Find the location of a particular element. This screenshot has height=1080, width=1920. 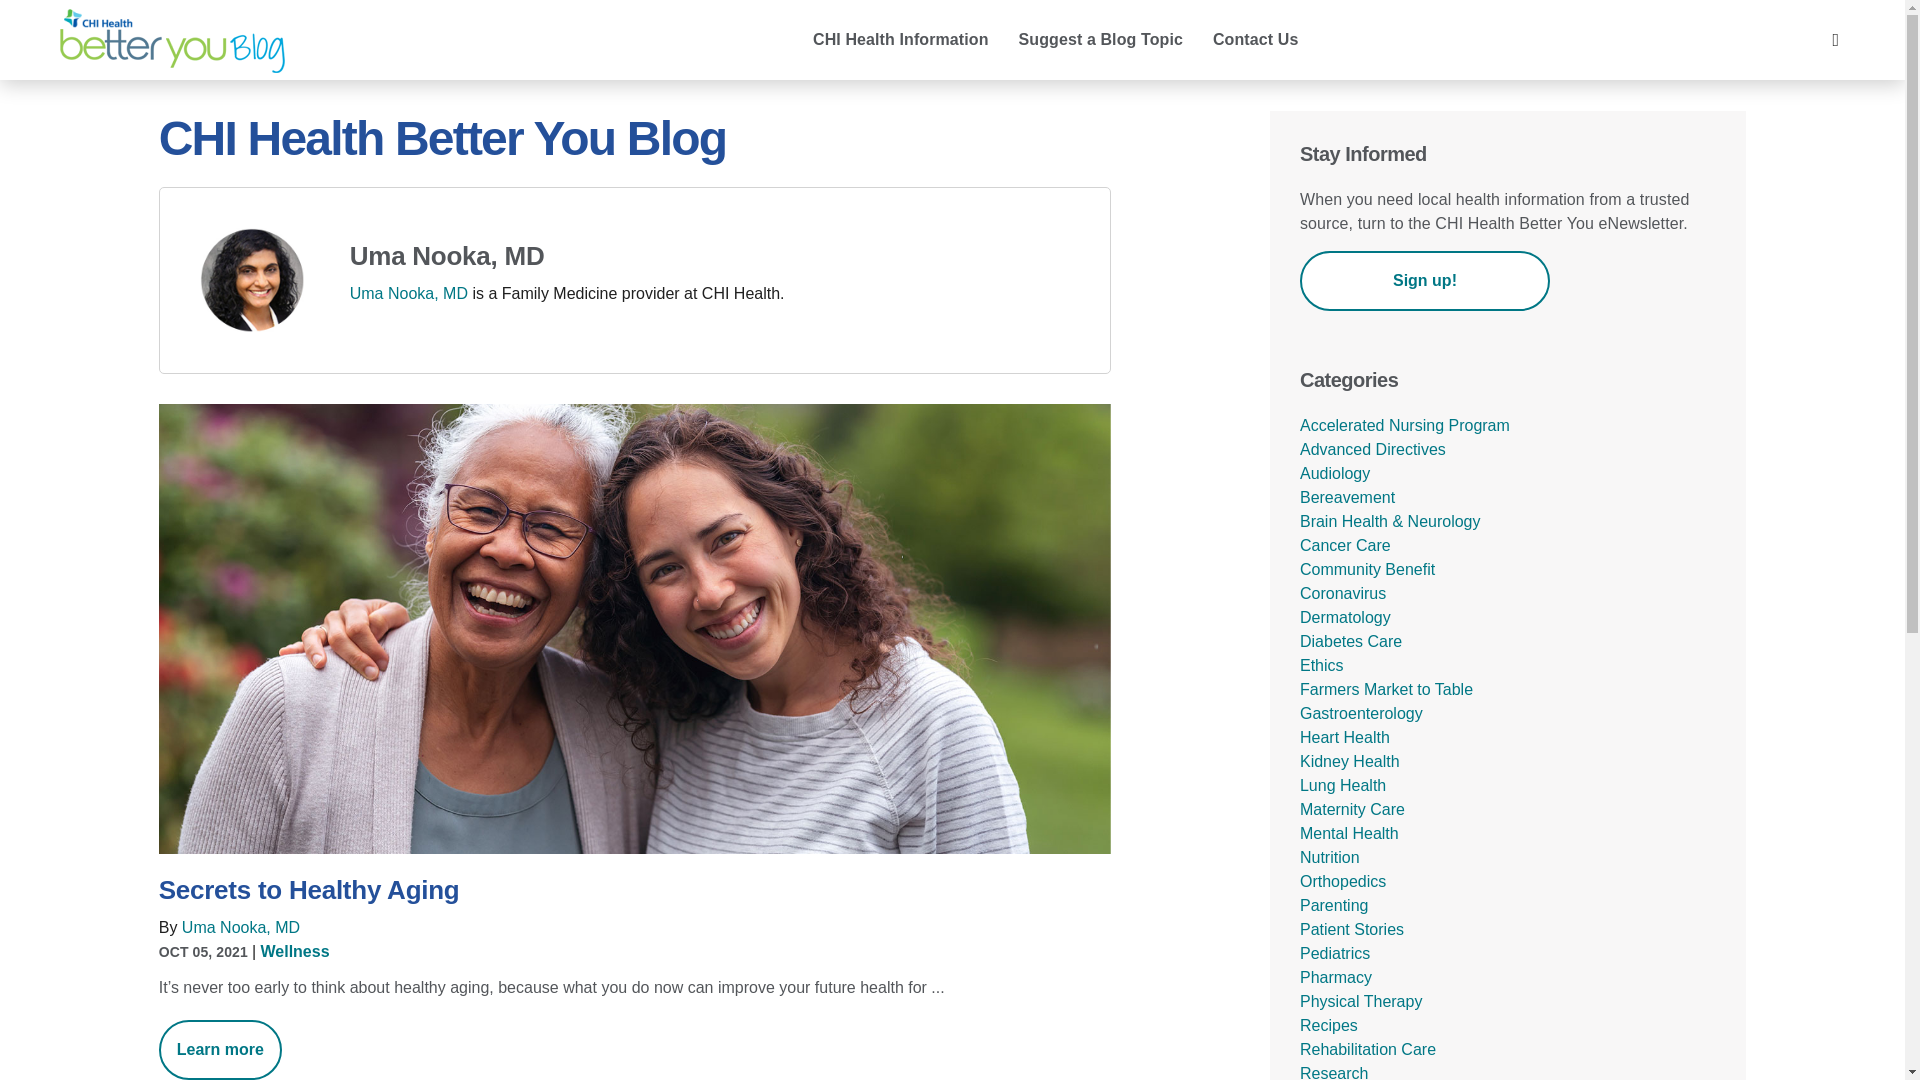

Gastroenterology is located at coordinates (1360, 714).